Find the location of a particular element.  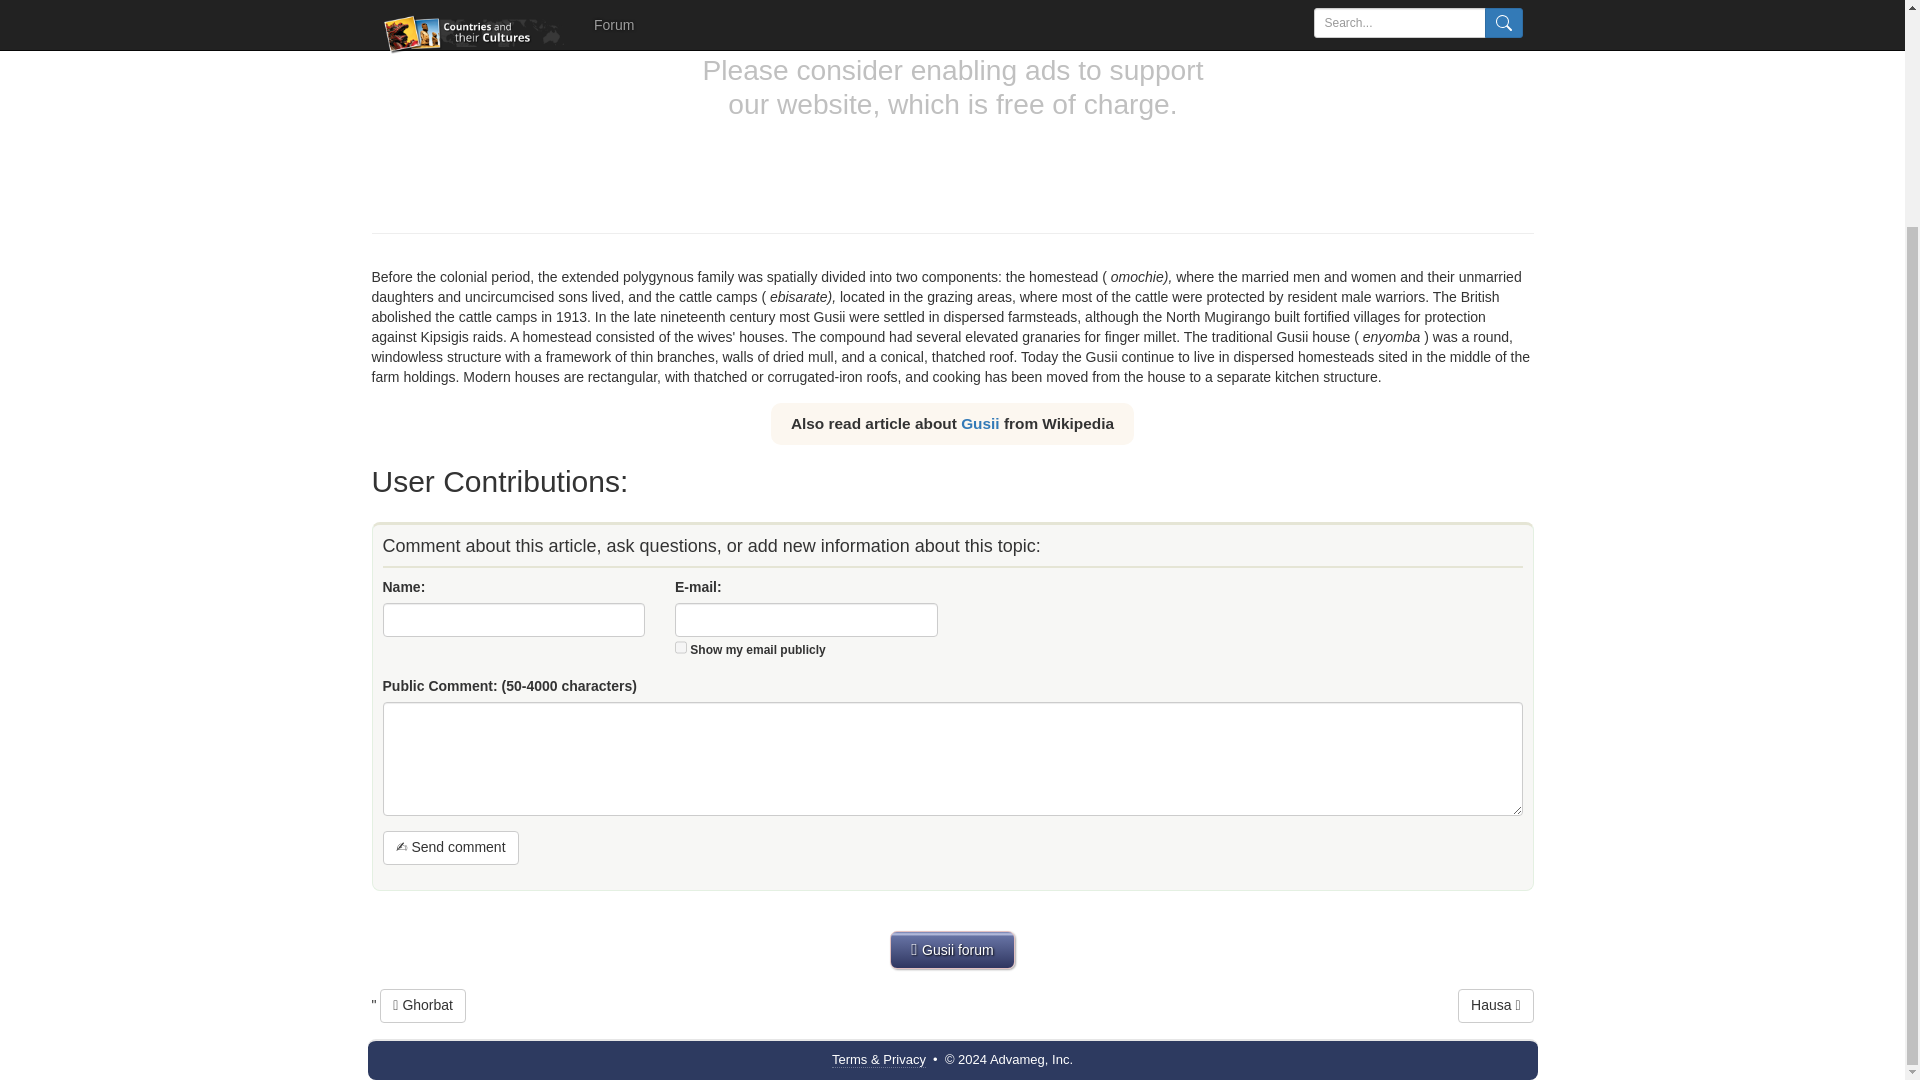

Gusii is located at coordinates (980, 422).